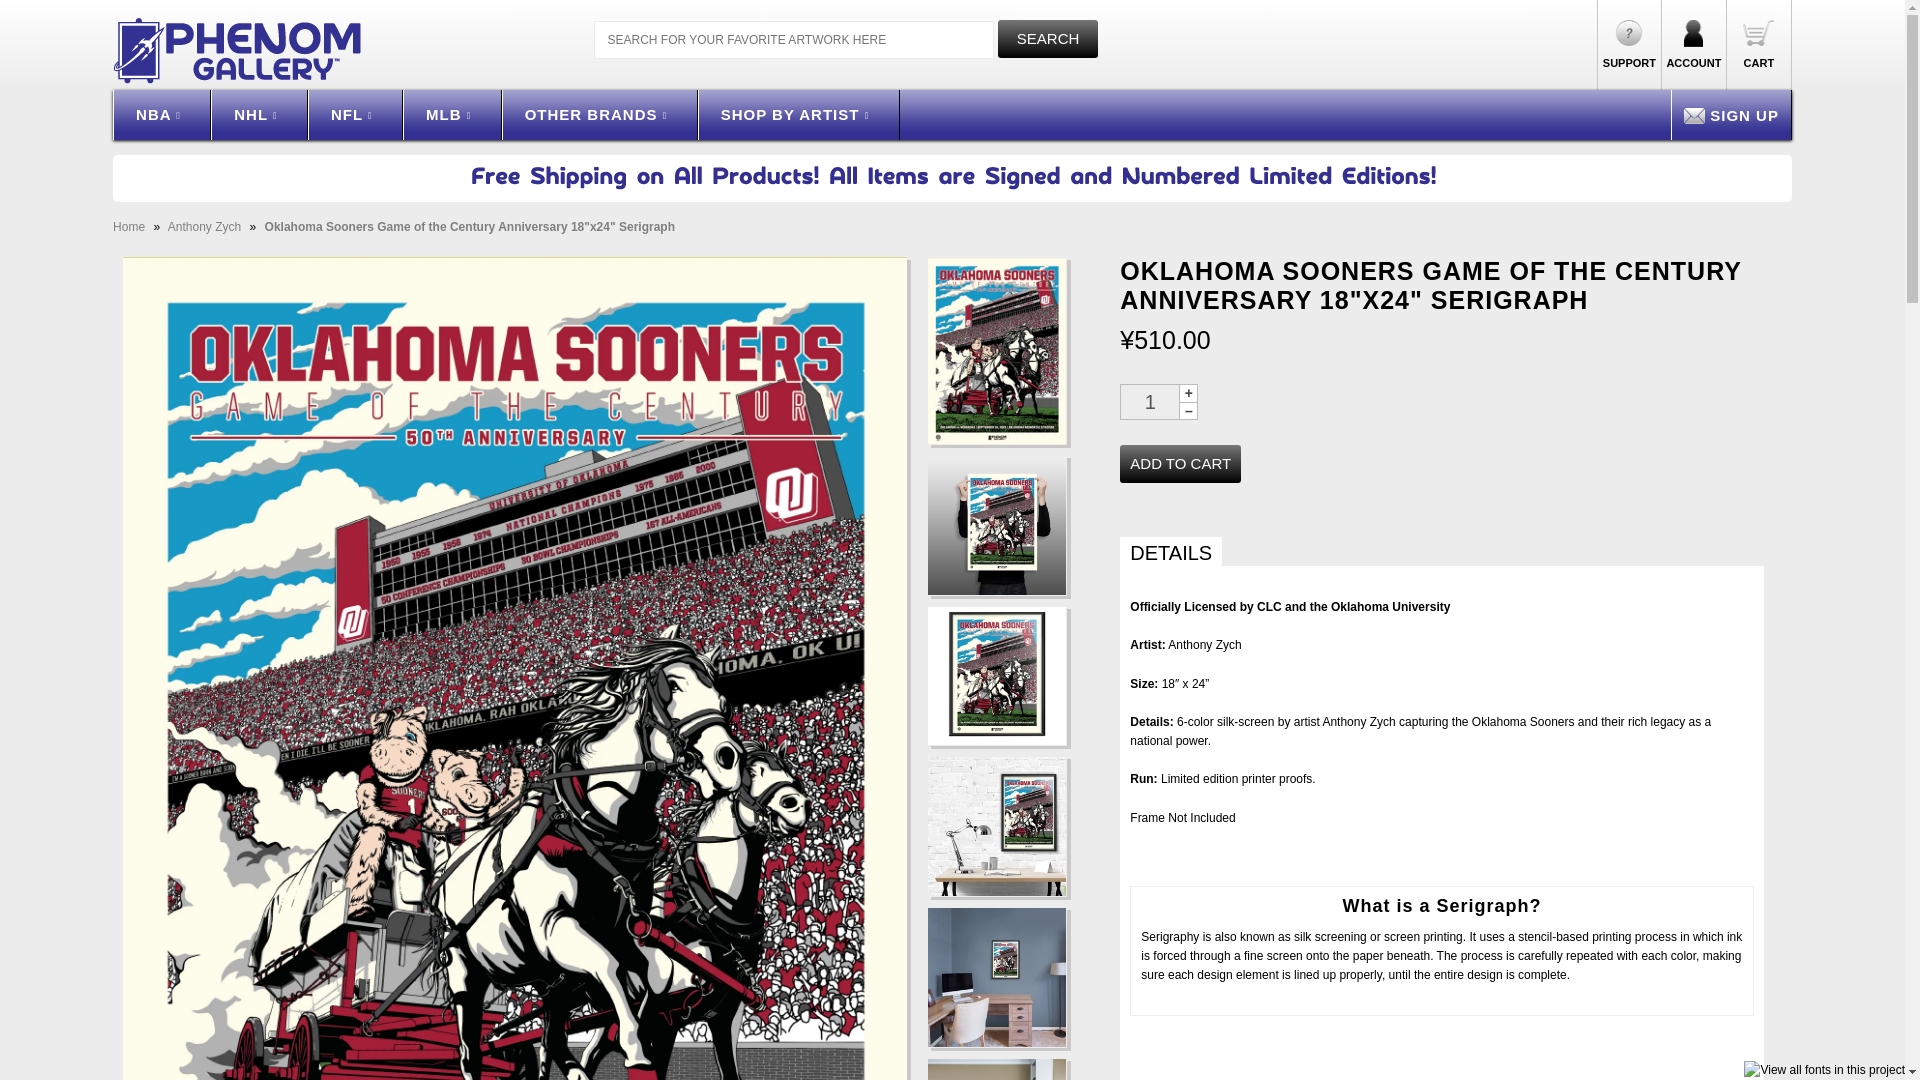  Describe the element at coordinates (131, 227) in the screenshot. I see `Back to the frontpage` at that location.